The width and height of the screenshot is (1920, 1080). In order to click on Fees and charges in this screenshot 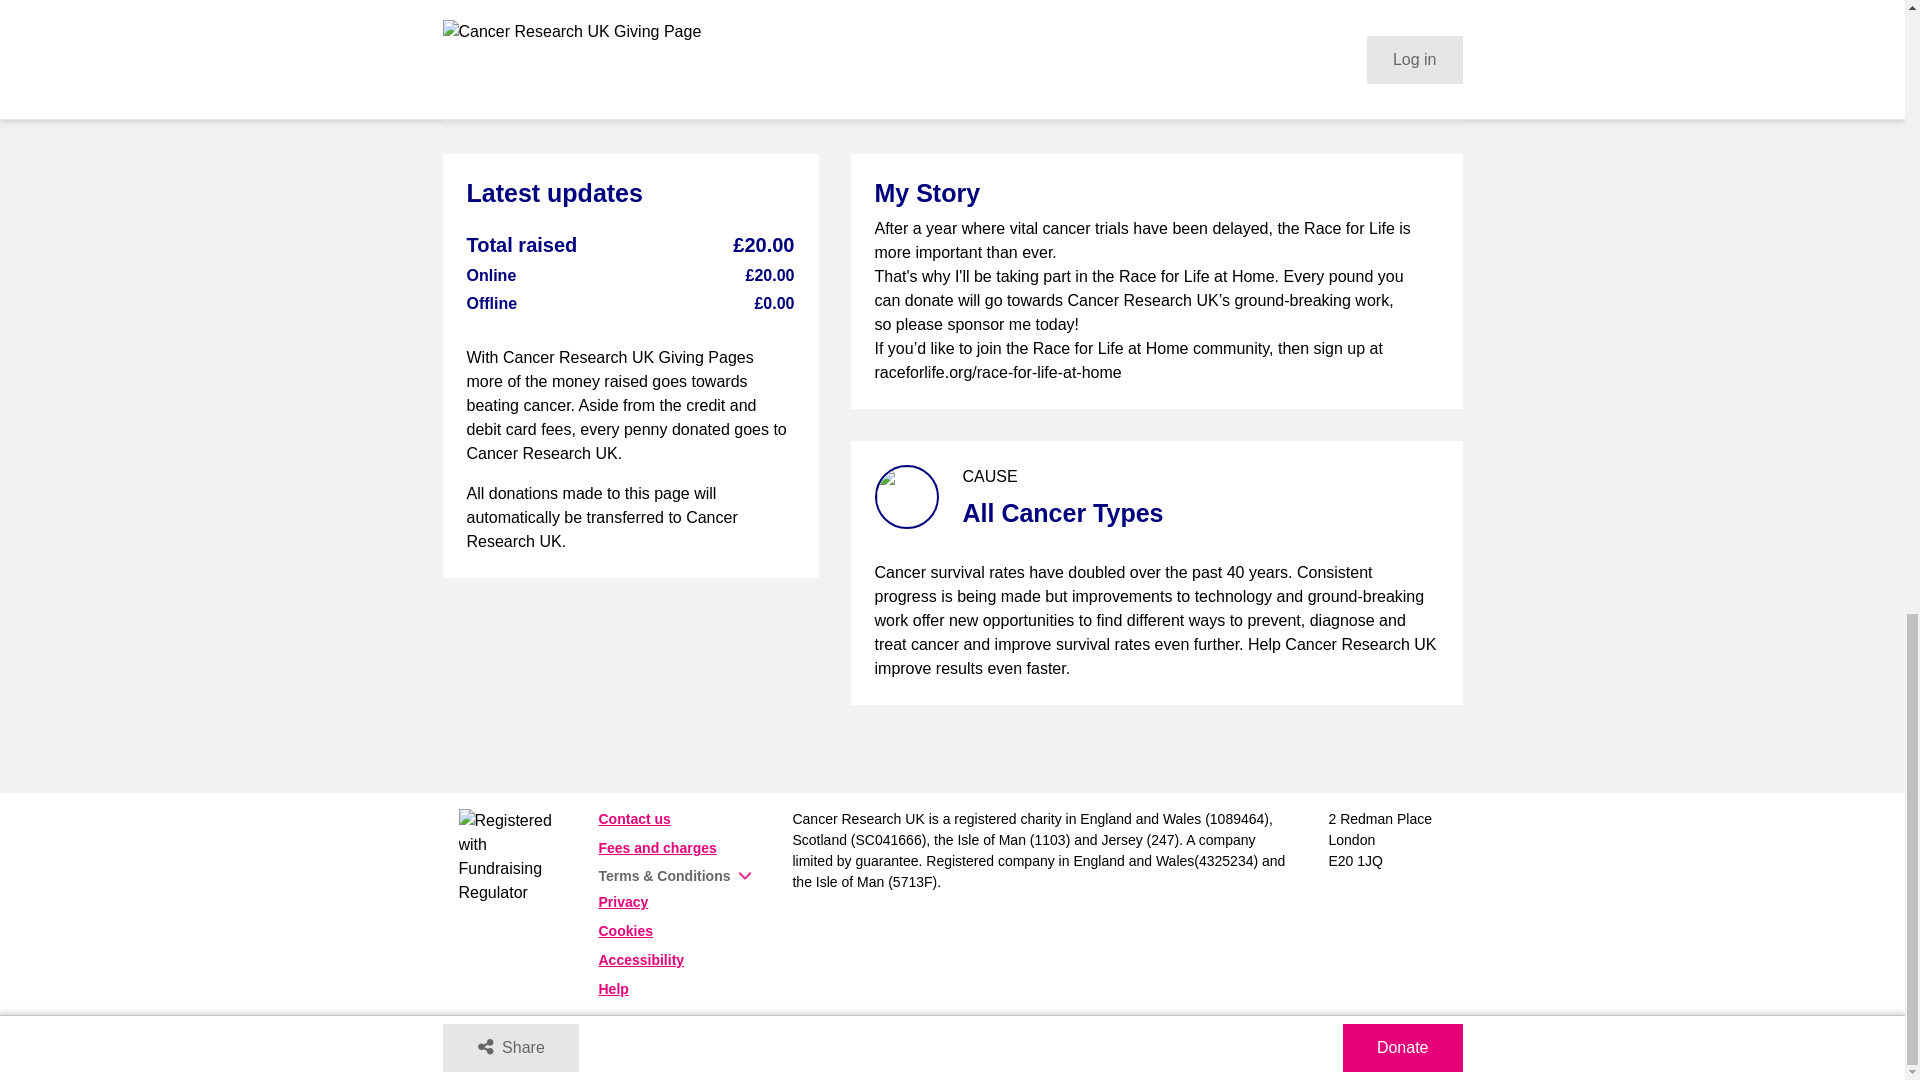, I will do `click(656, 848)`.